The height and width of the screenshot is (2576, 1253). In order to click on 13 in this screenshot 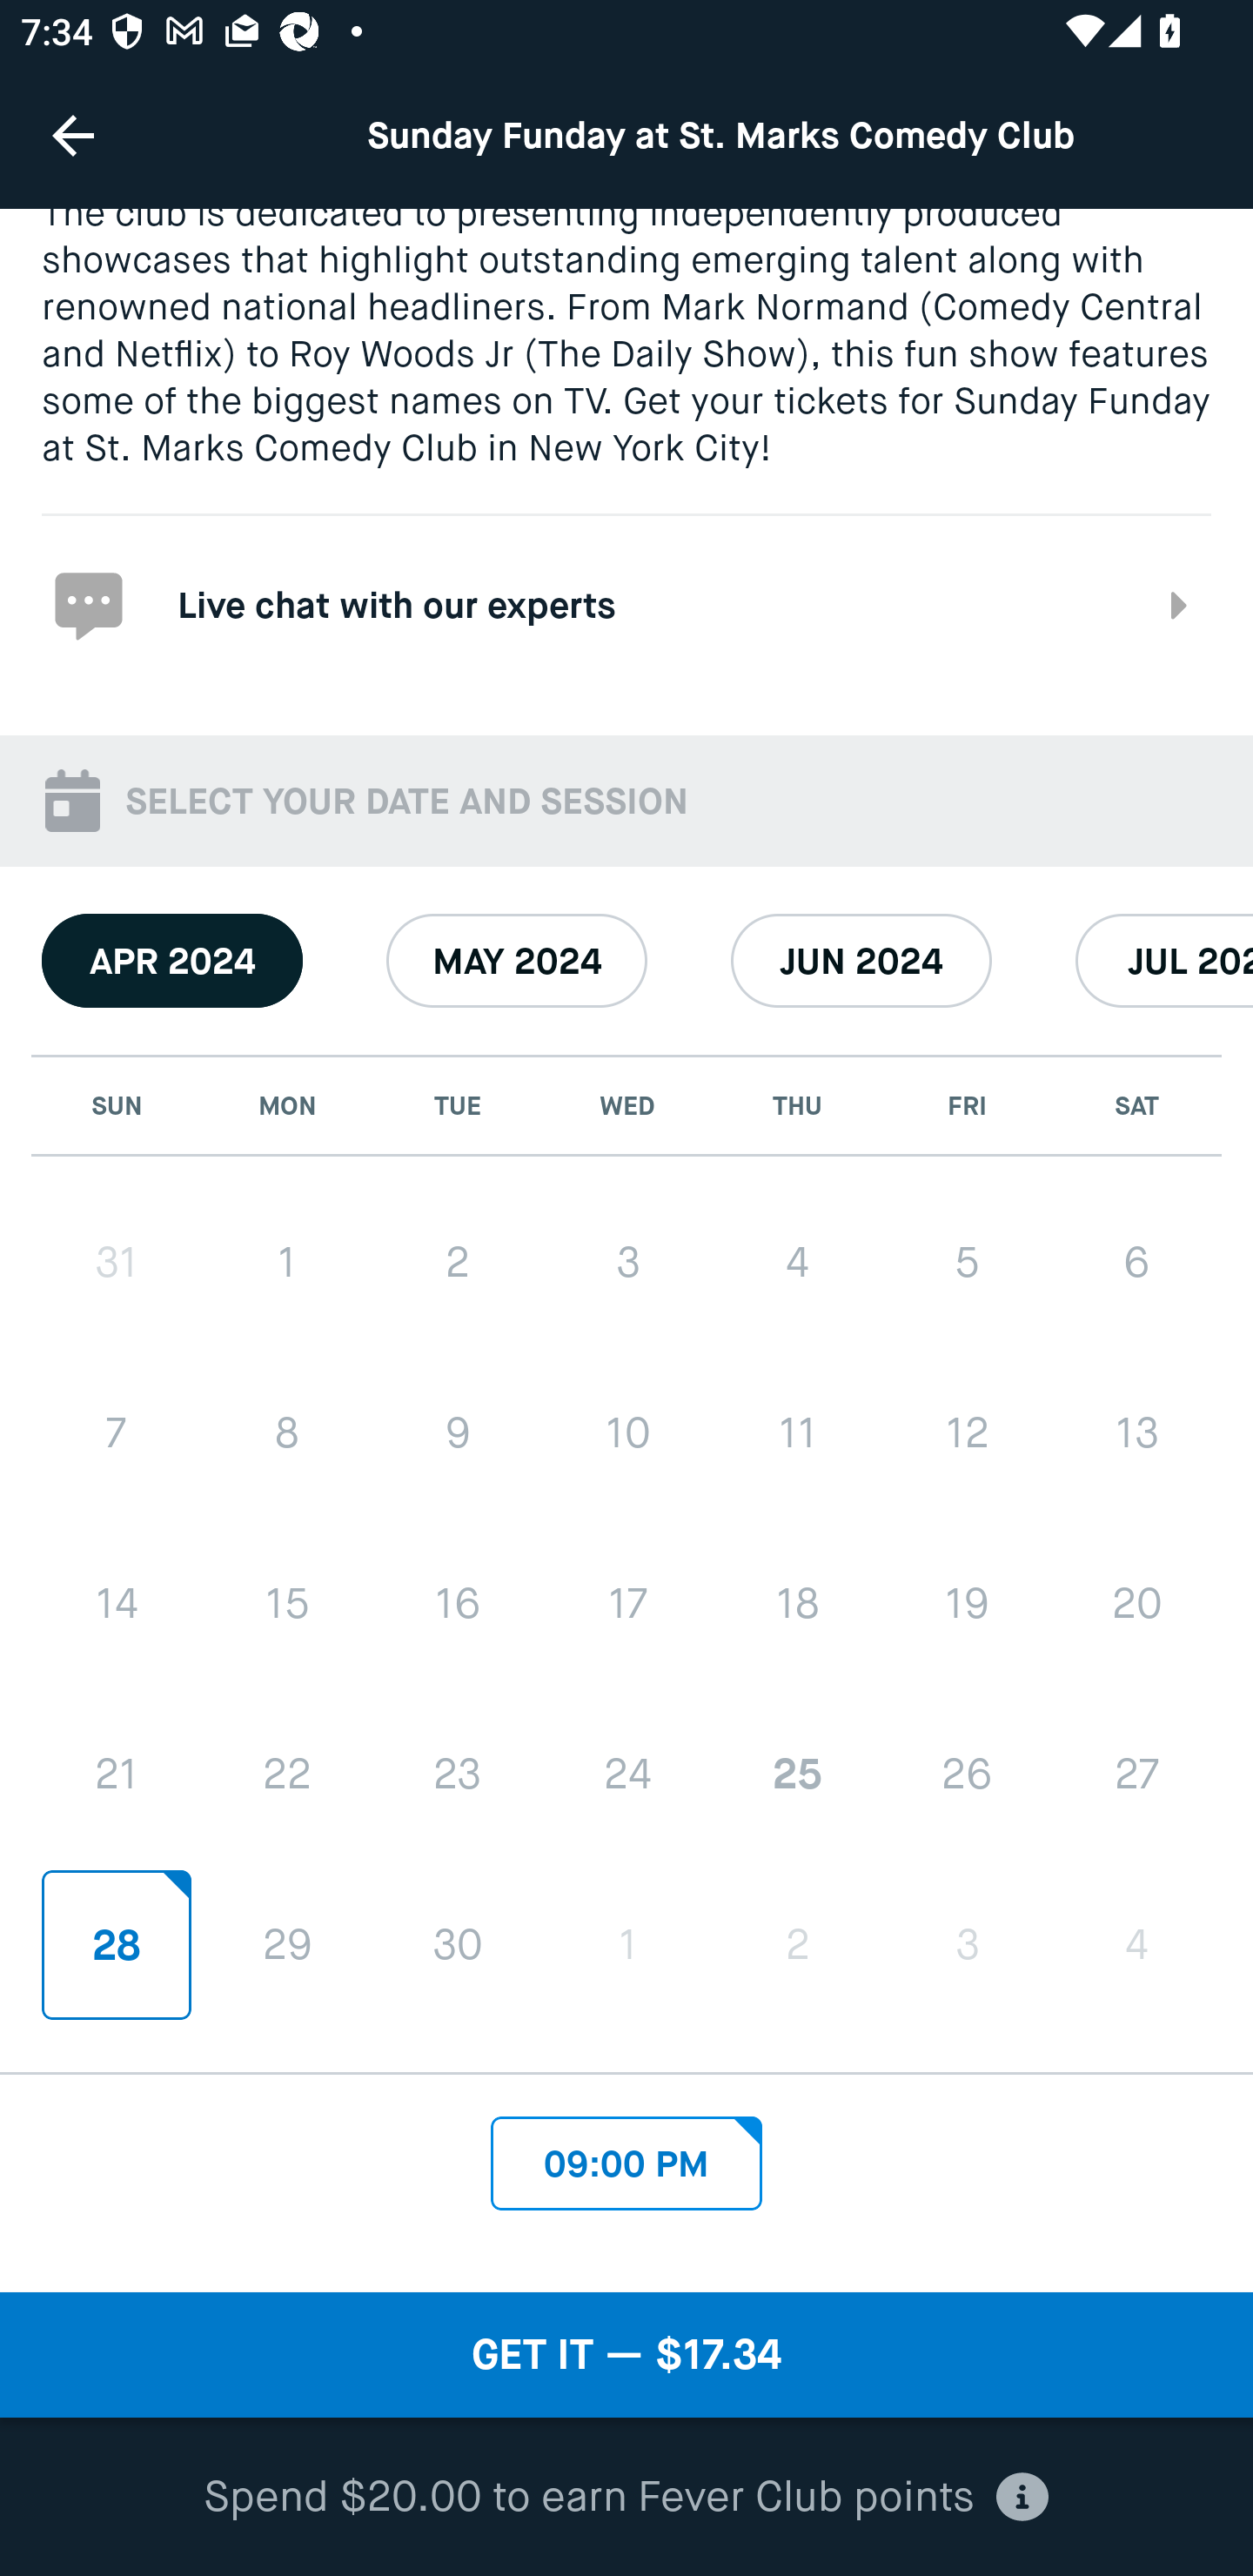, I will do `click(1136, 1432)`.